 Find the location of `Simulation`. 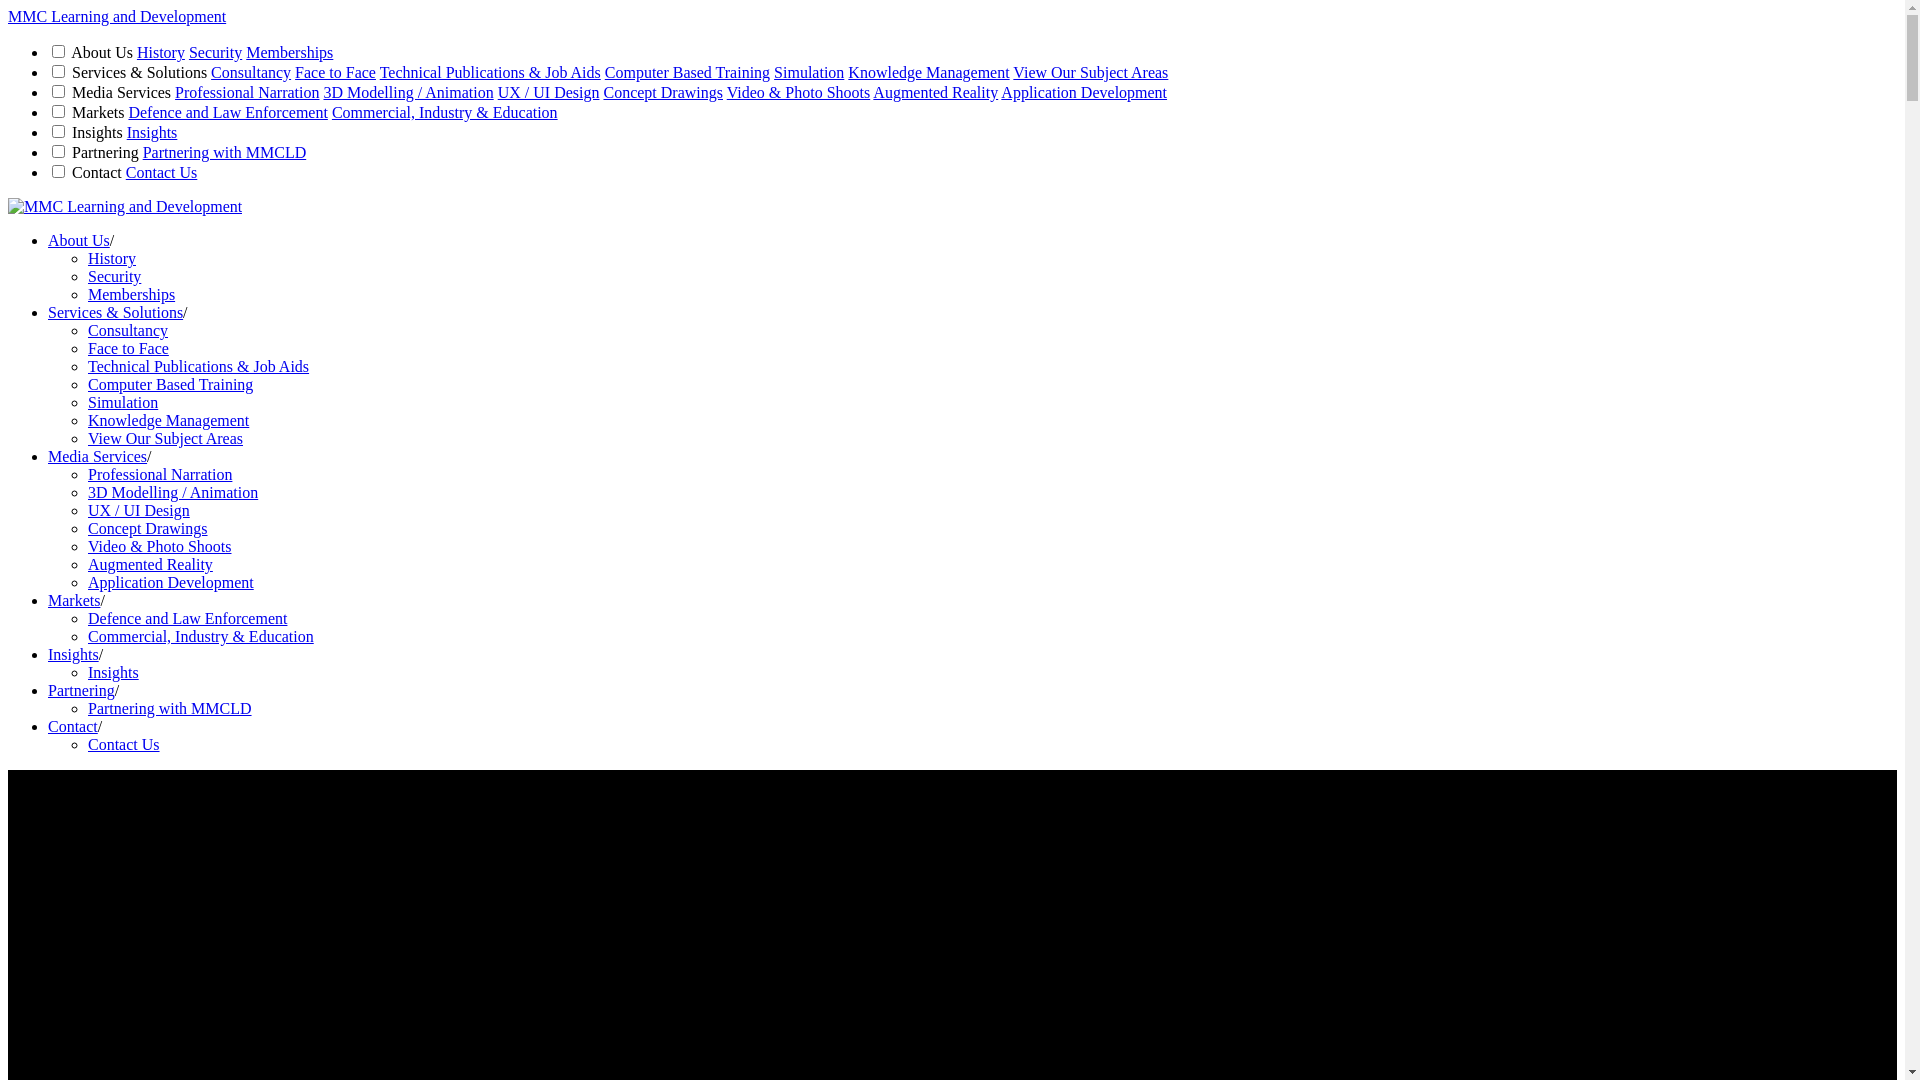

Simulation is located at coordinates (123, 402).